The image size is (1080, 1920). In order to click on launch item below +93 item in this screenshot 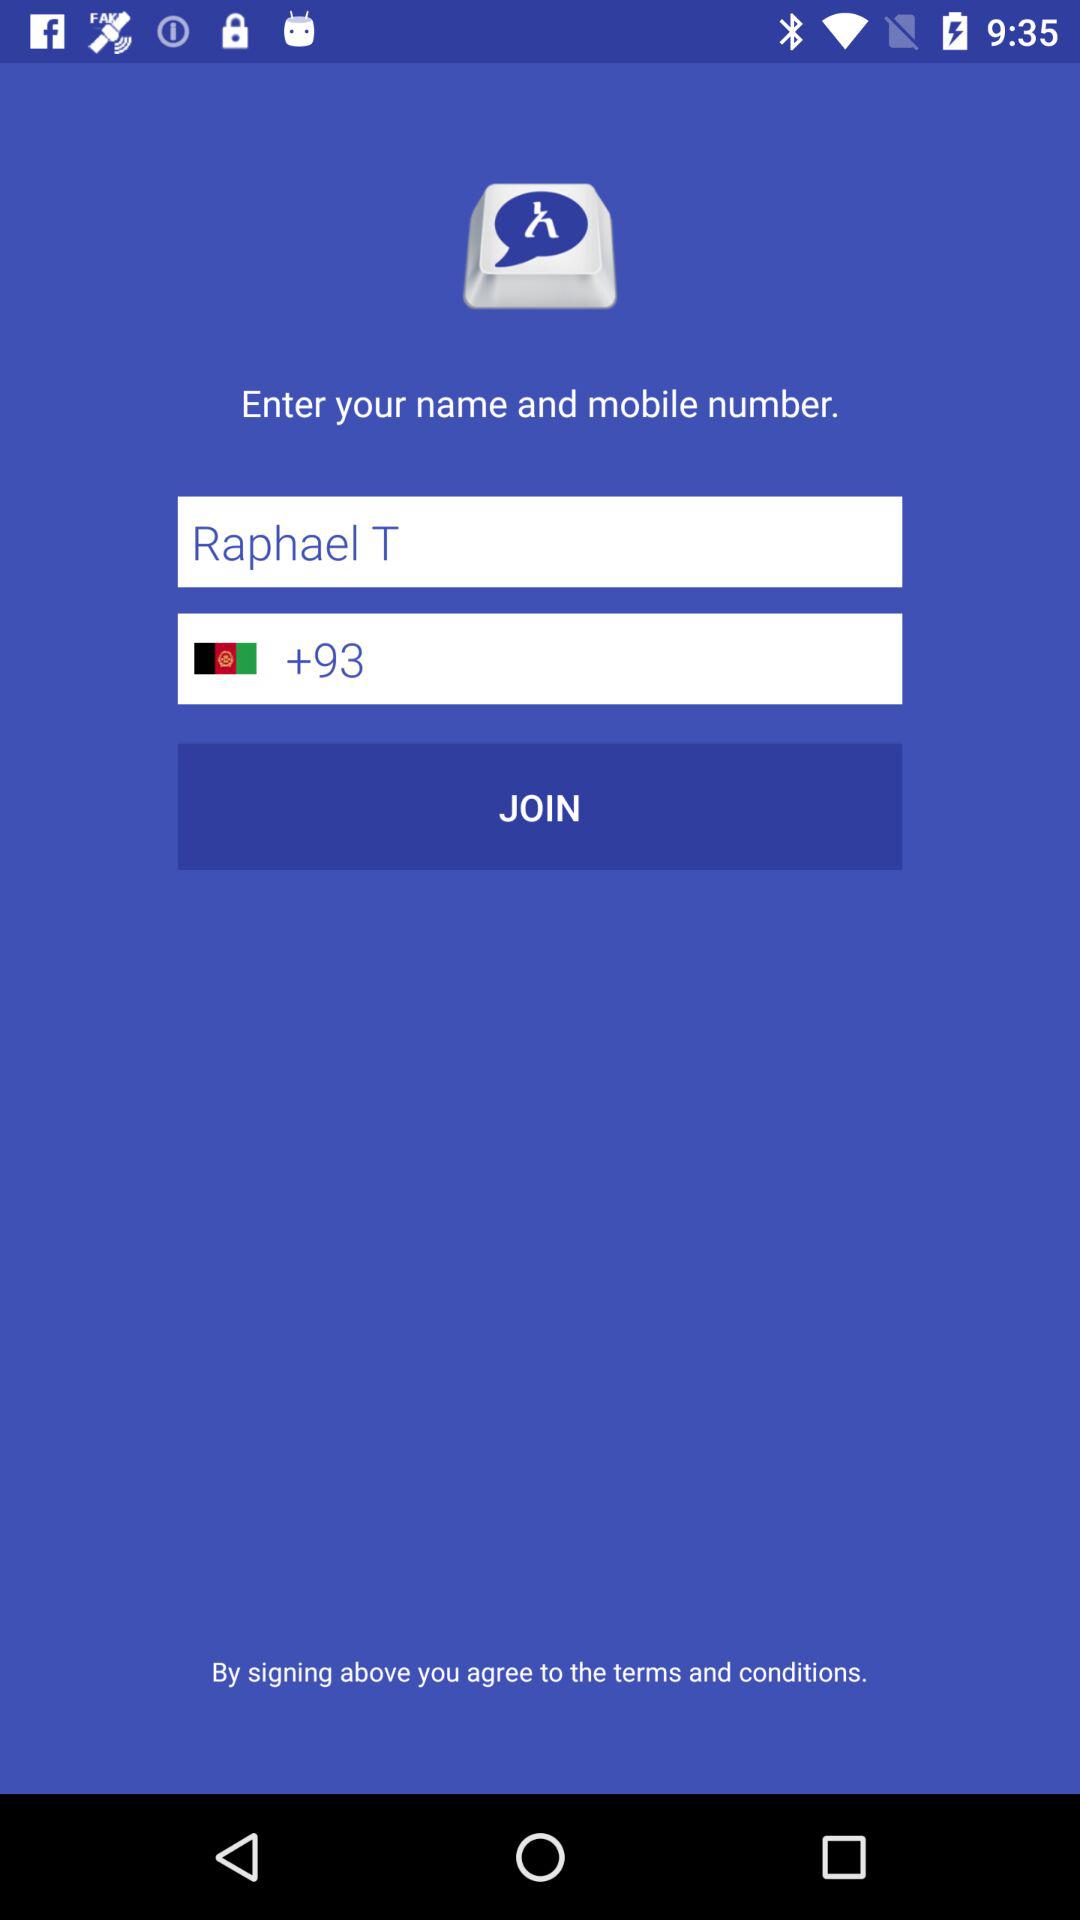, I will do `click(540, 806)`.